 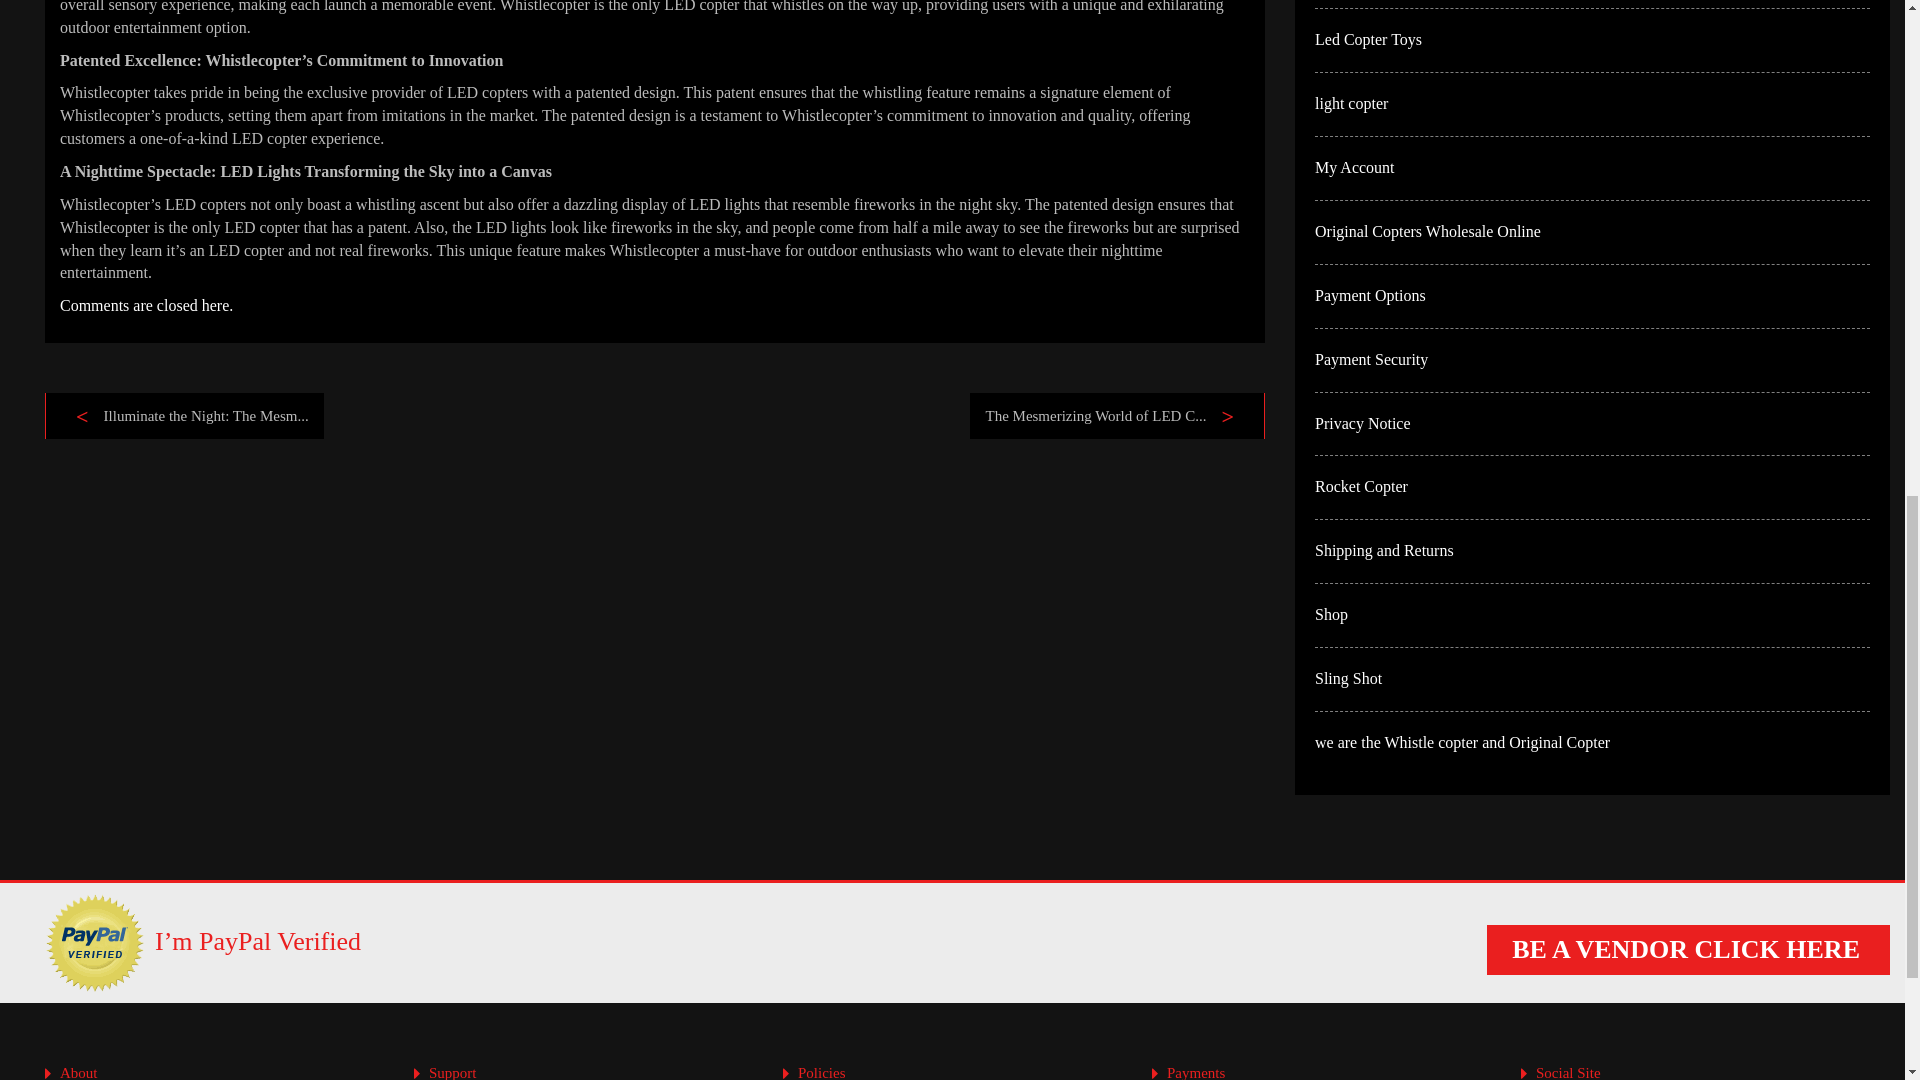 I want to click on Rocket Copter, so click(x=1361, y=486).